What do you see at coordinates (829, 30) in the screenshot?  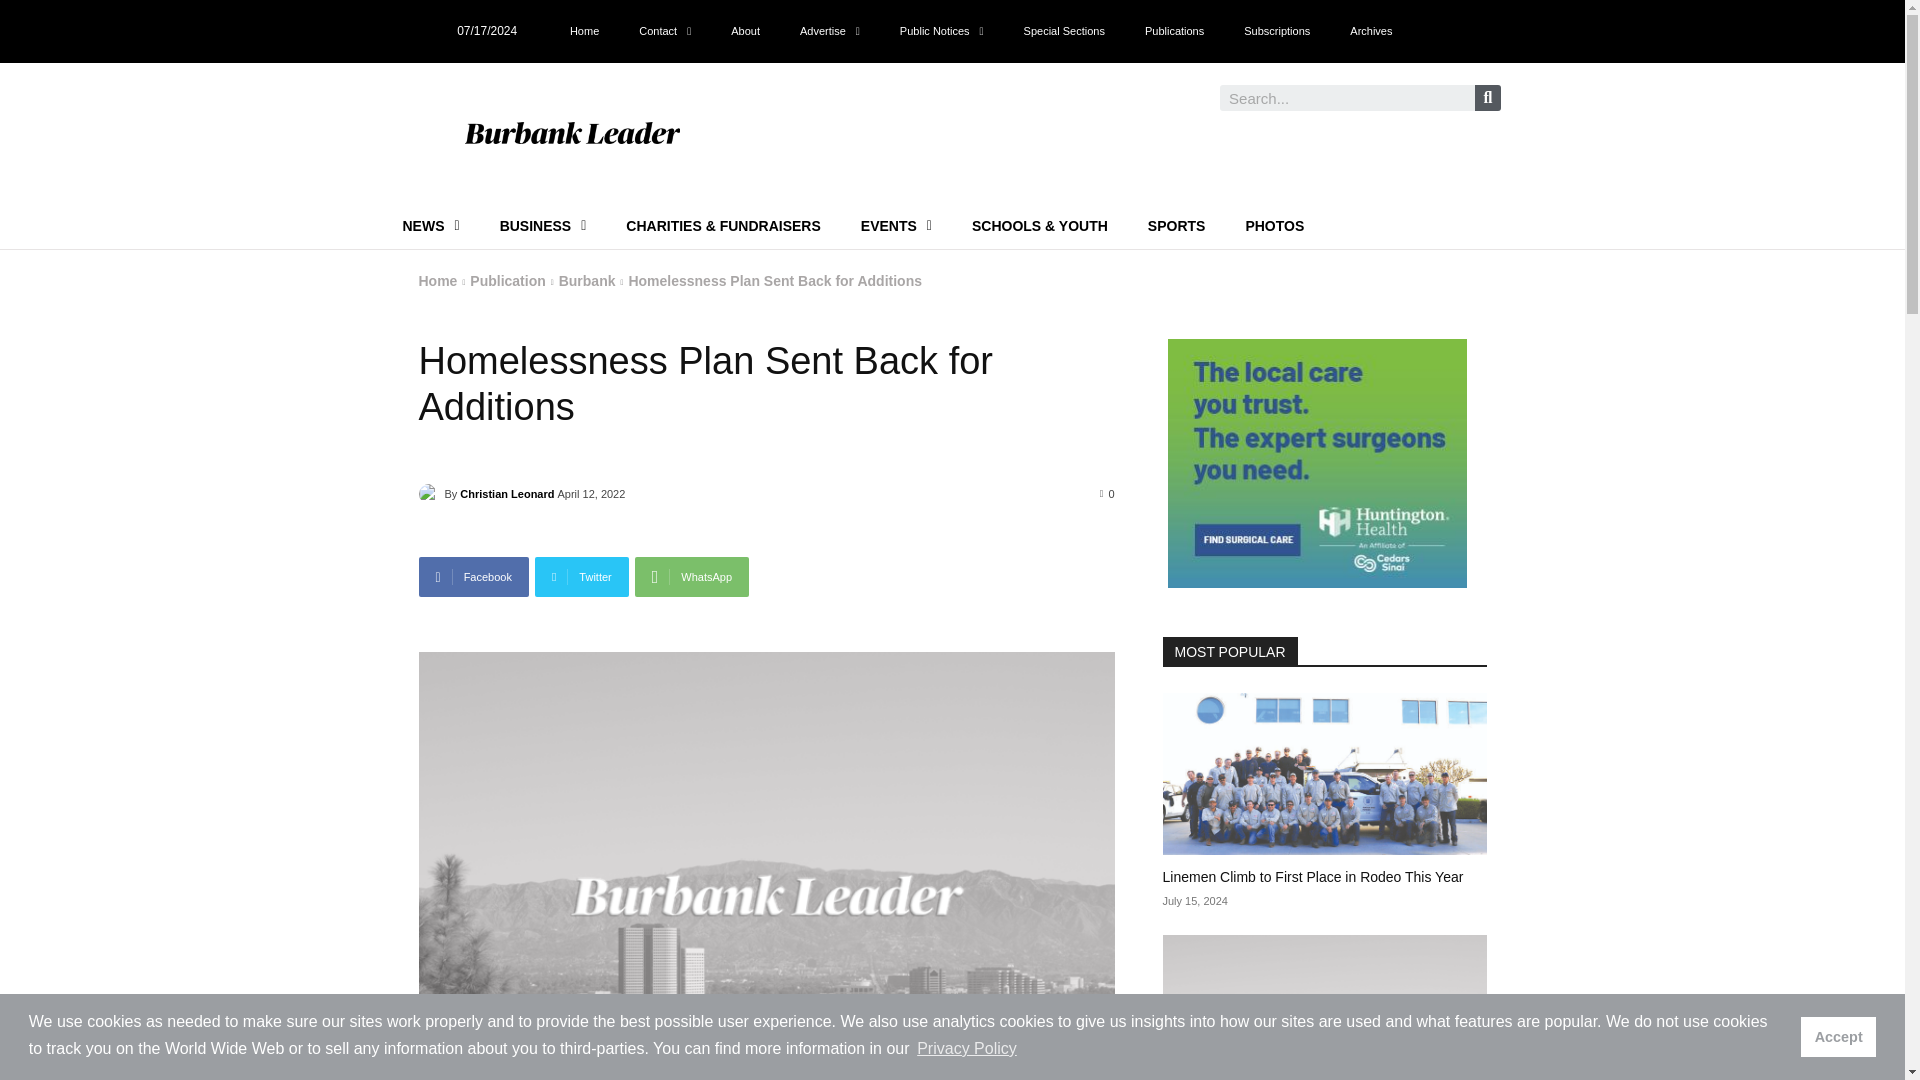 I see `Advertise` at bounding box center [829, 30].